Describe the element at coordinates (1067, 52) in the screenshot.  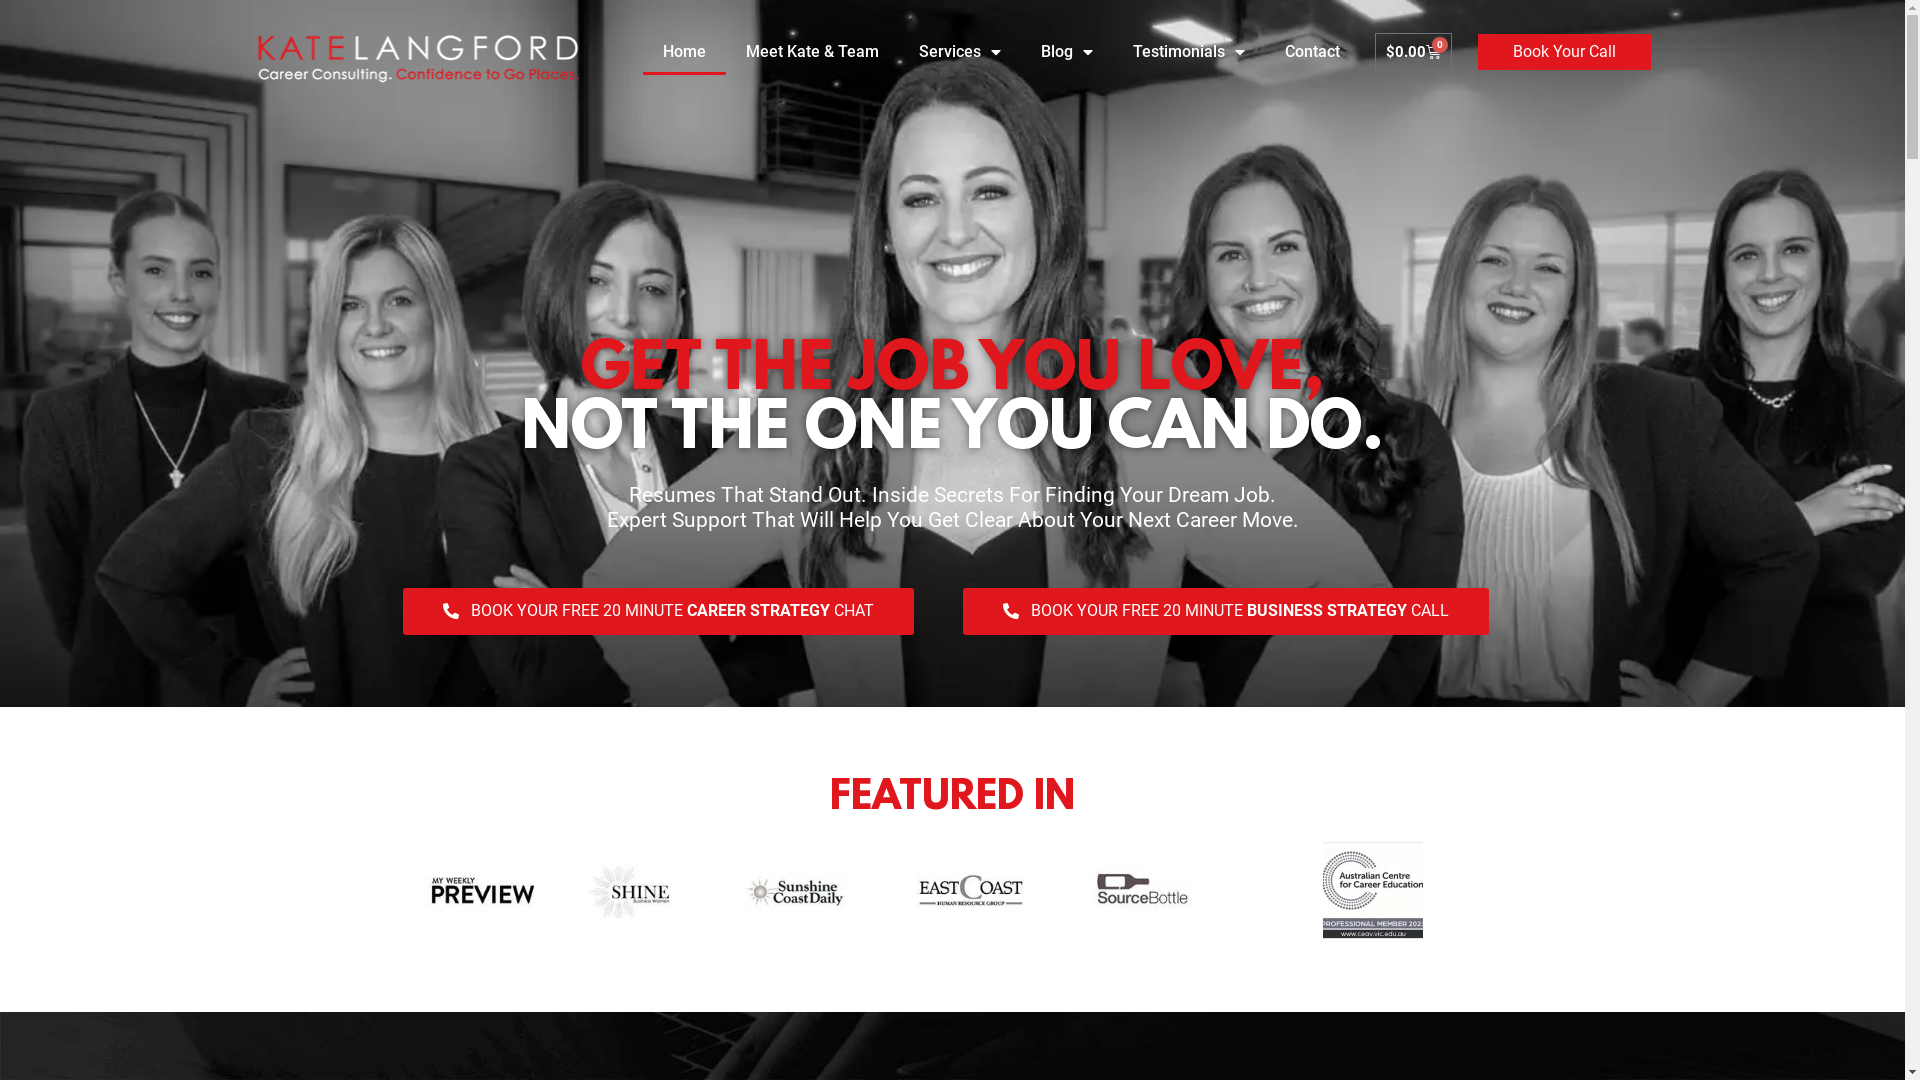
I see `Blog` at that location.